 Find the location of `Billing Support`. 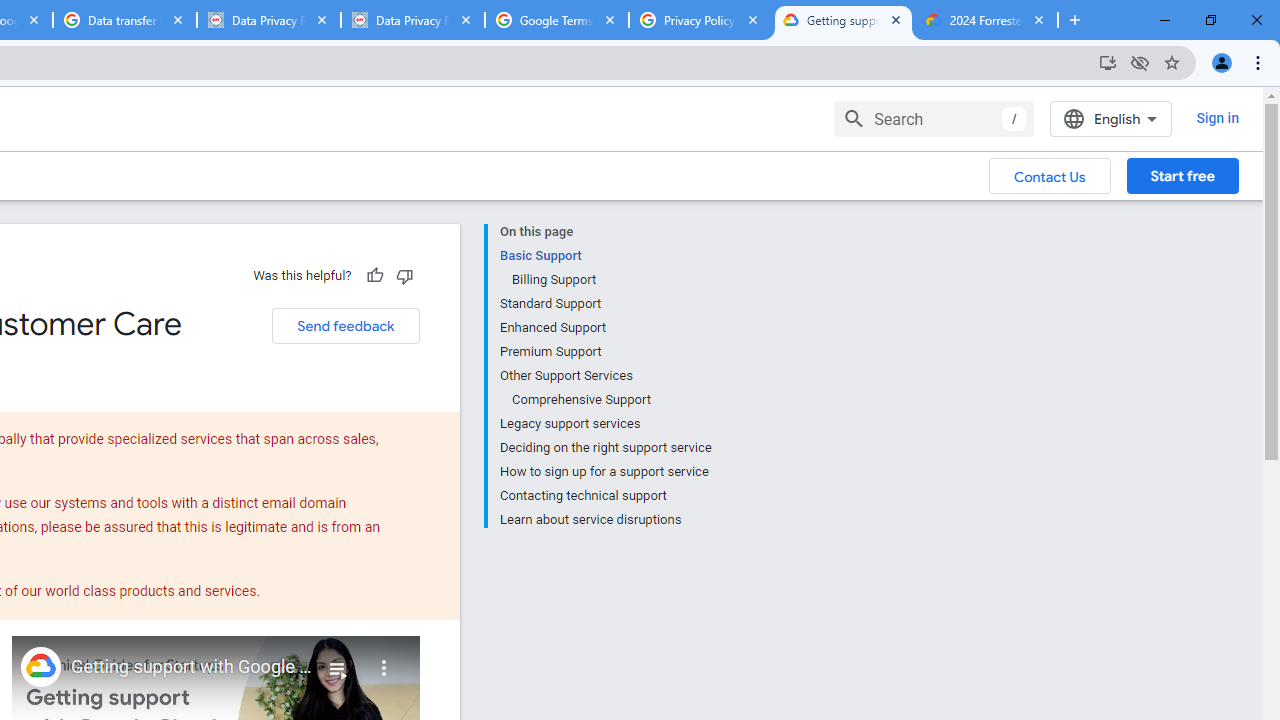

Billing Support is located at coordinates (610, 280).